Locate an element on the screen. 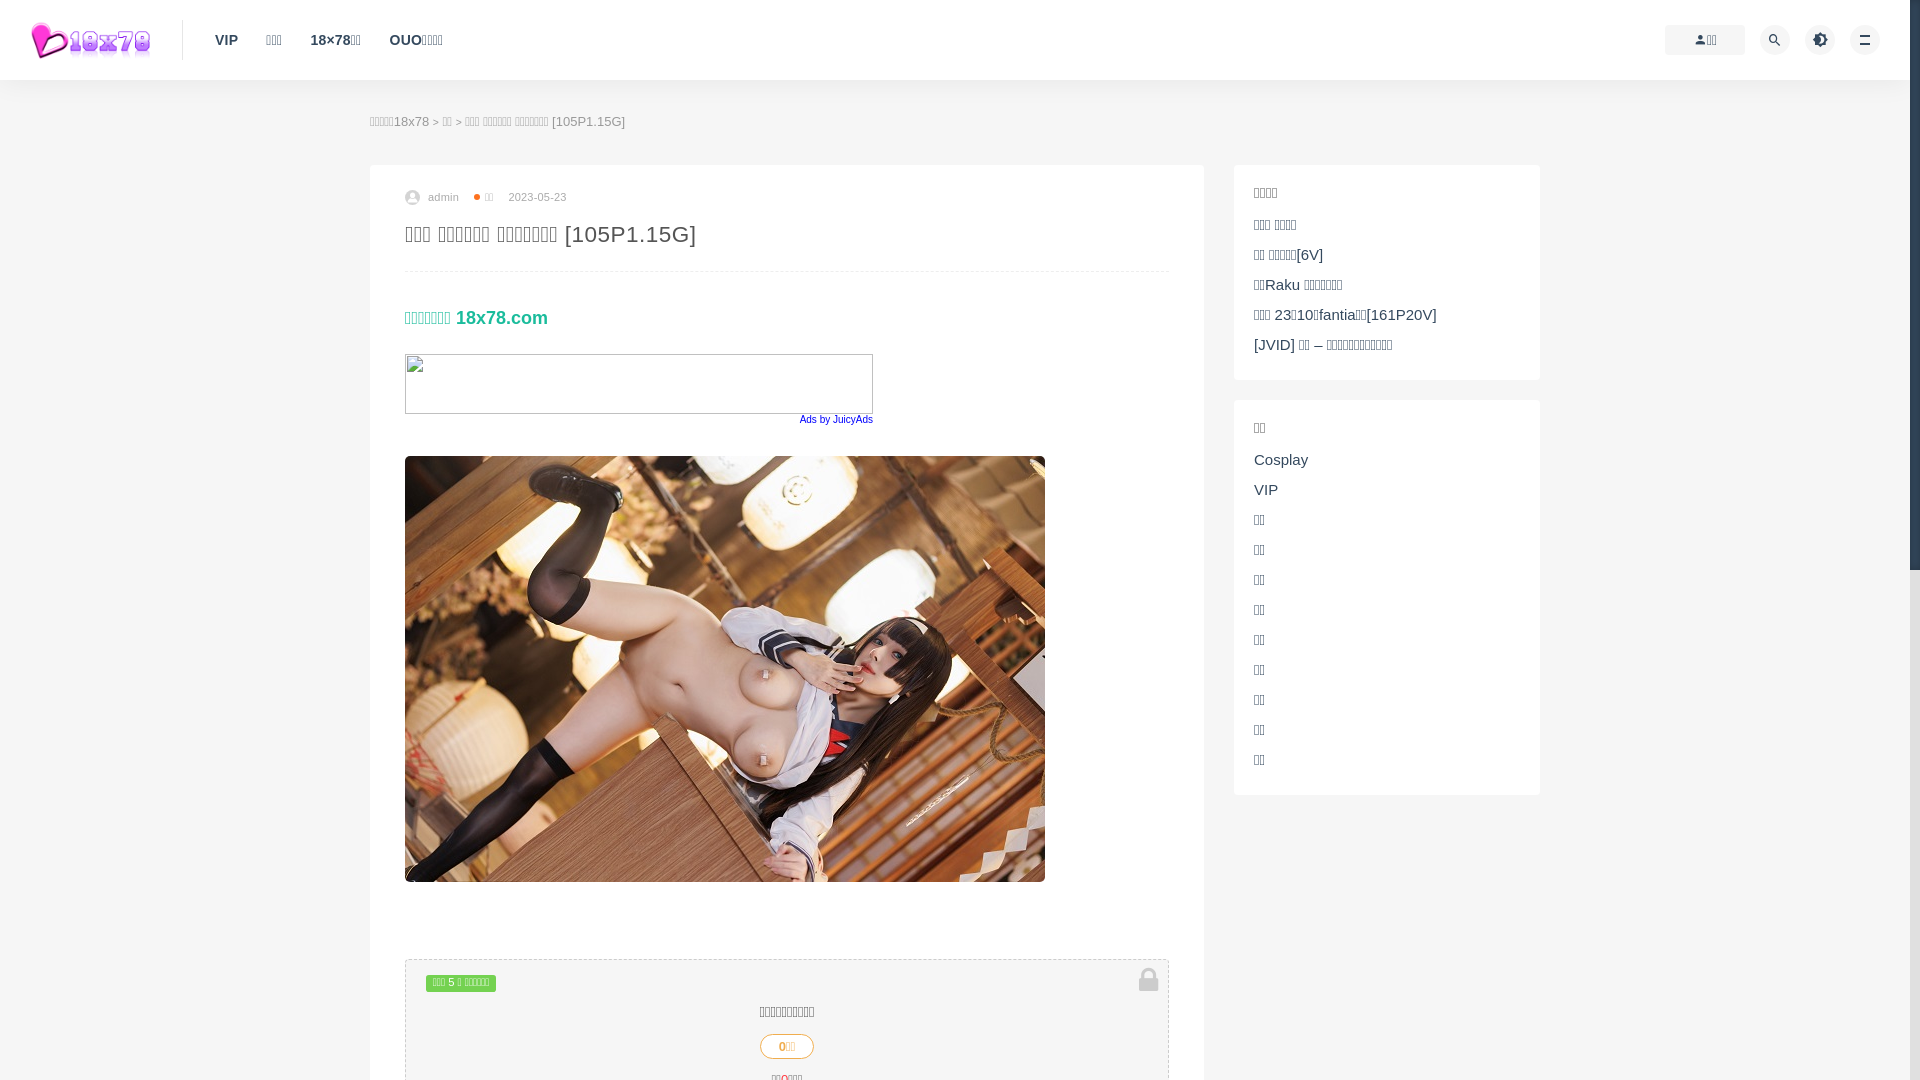 The height and width of the screenshot is (1080, 1920). 2023-05-23 is located at coordinates (537, 197).